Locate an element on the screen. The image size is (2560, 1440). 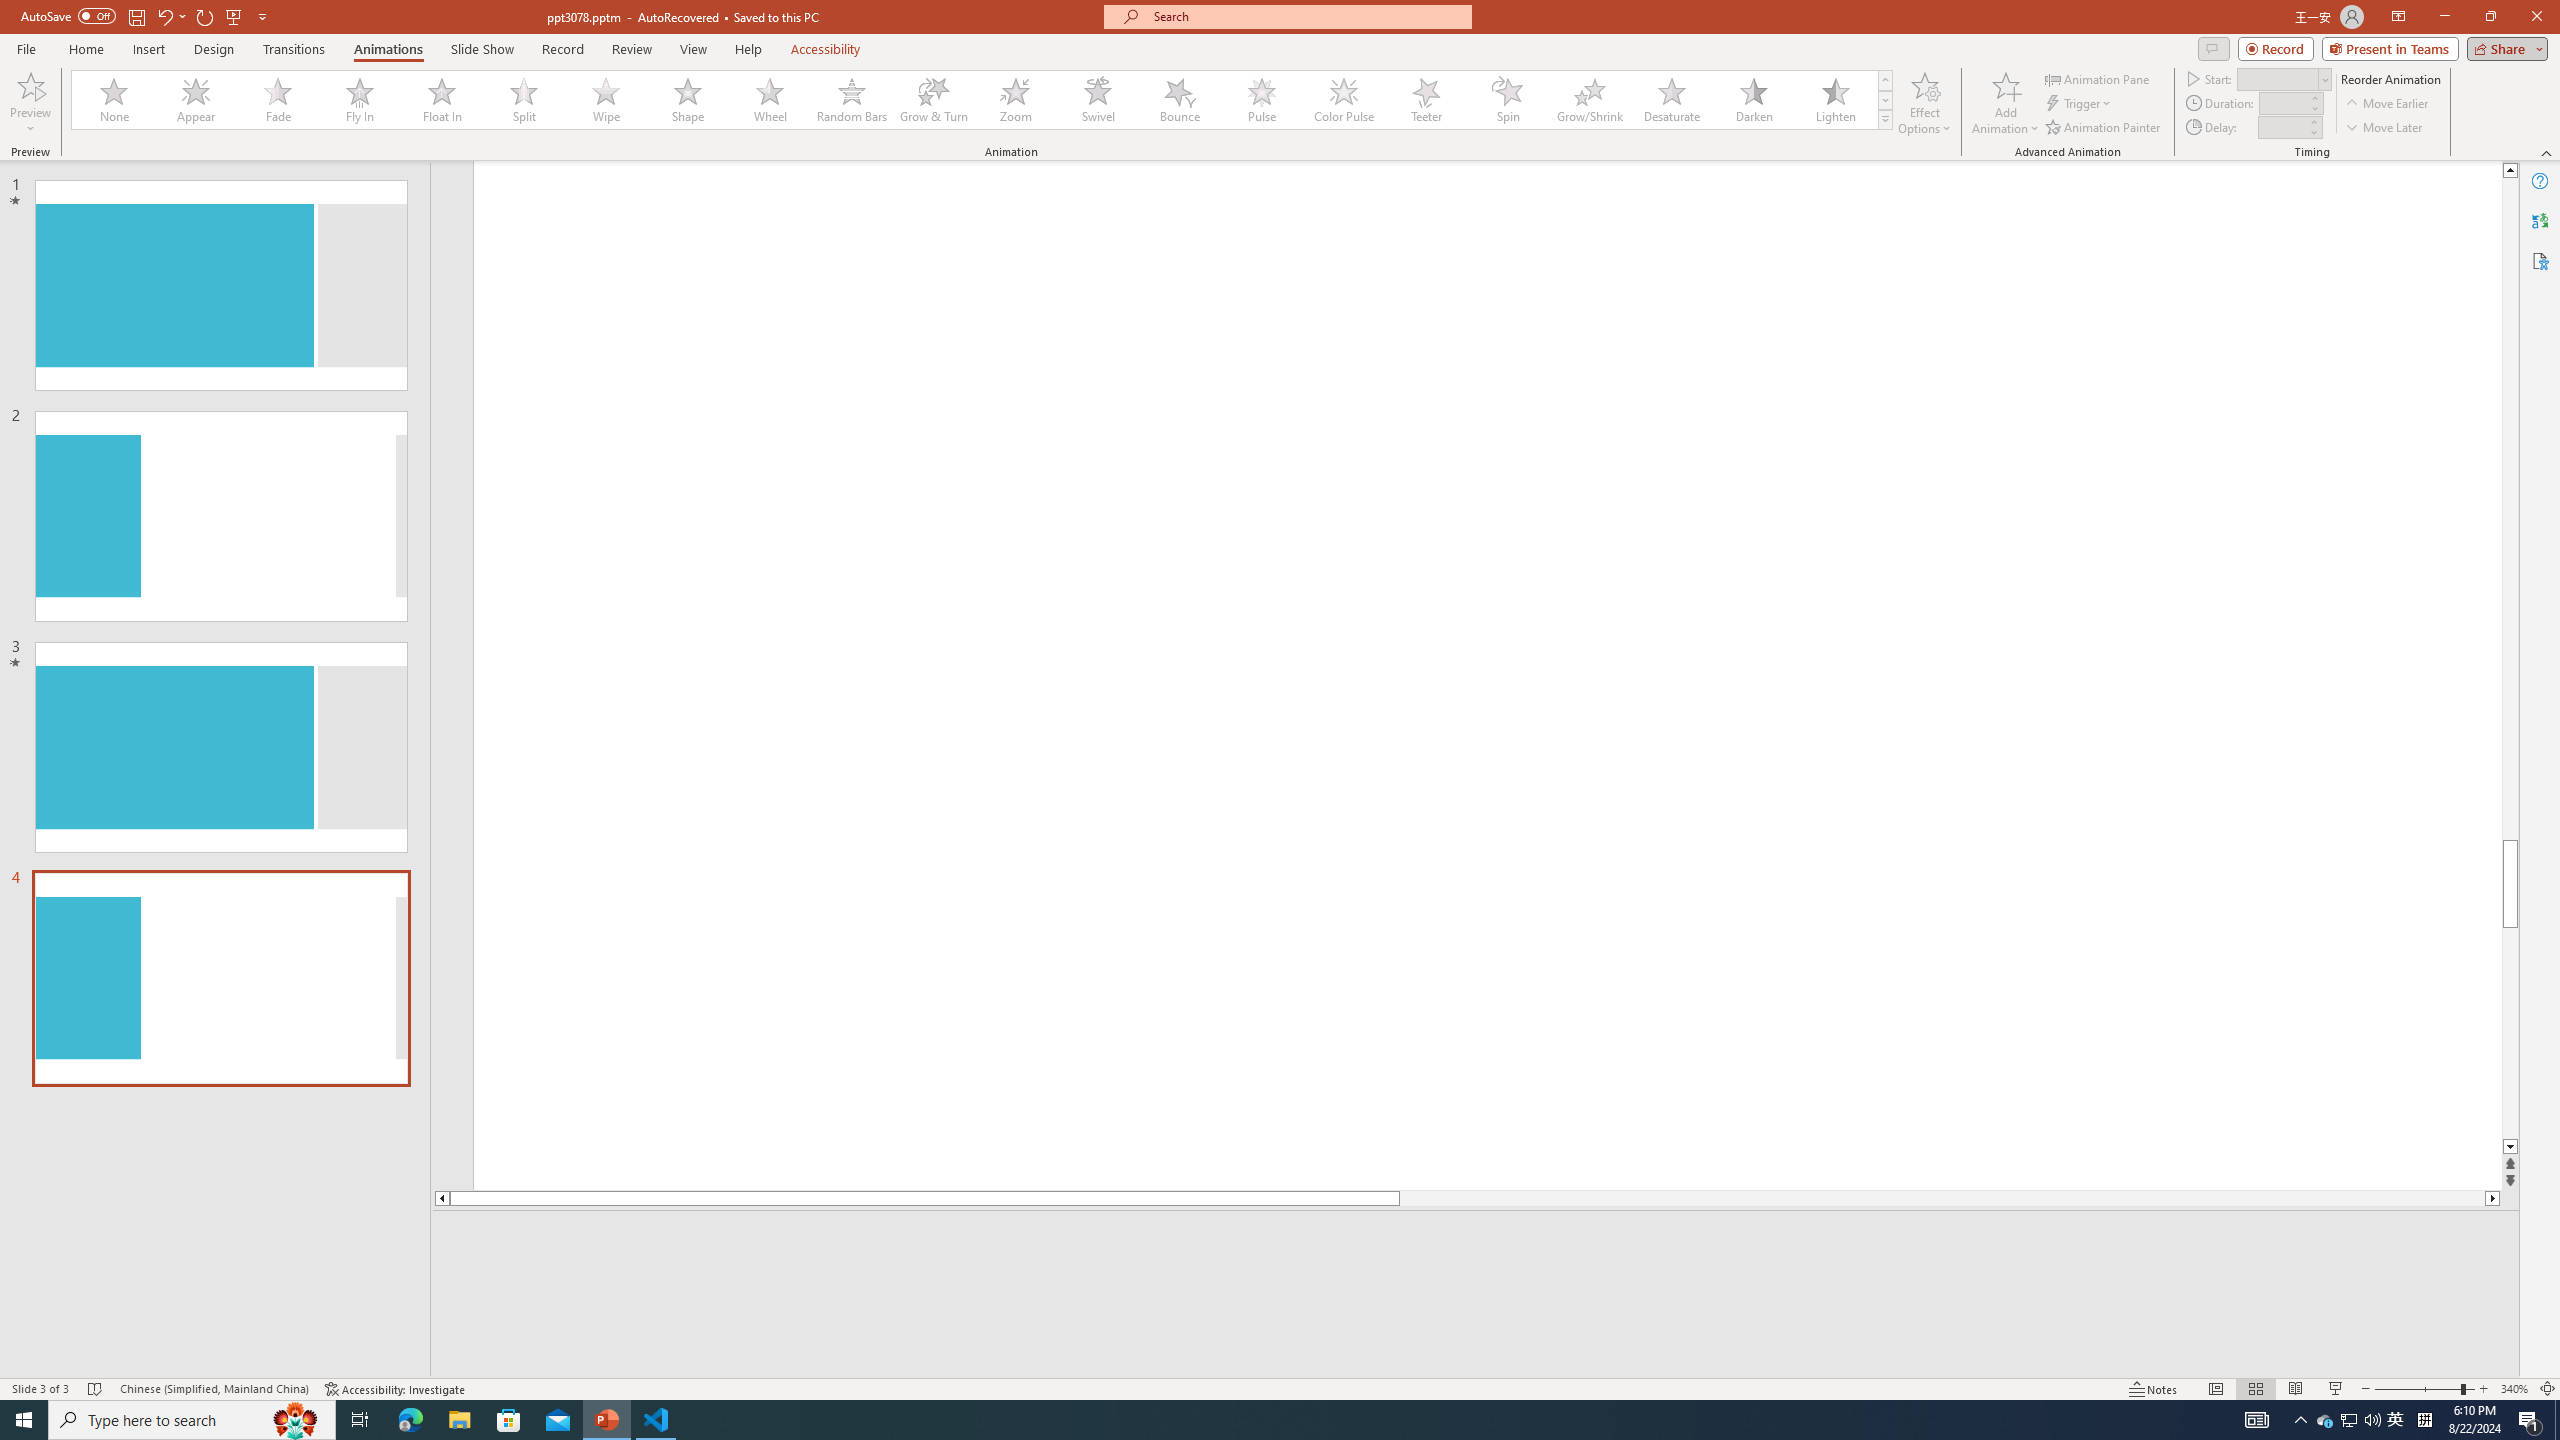
AutomationID: AnimationGallery is located at coordinates (982, 100).